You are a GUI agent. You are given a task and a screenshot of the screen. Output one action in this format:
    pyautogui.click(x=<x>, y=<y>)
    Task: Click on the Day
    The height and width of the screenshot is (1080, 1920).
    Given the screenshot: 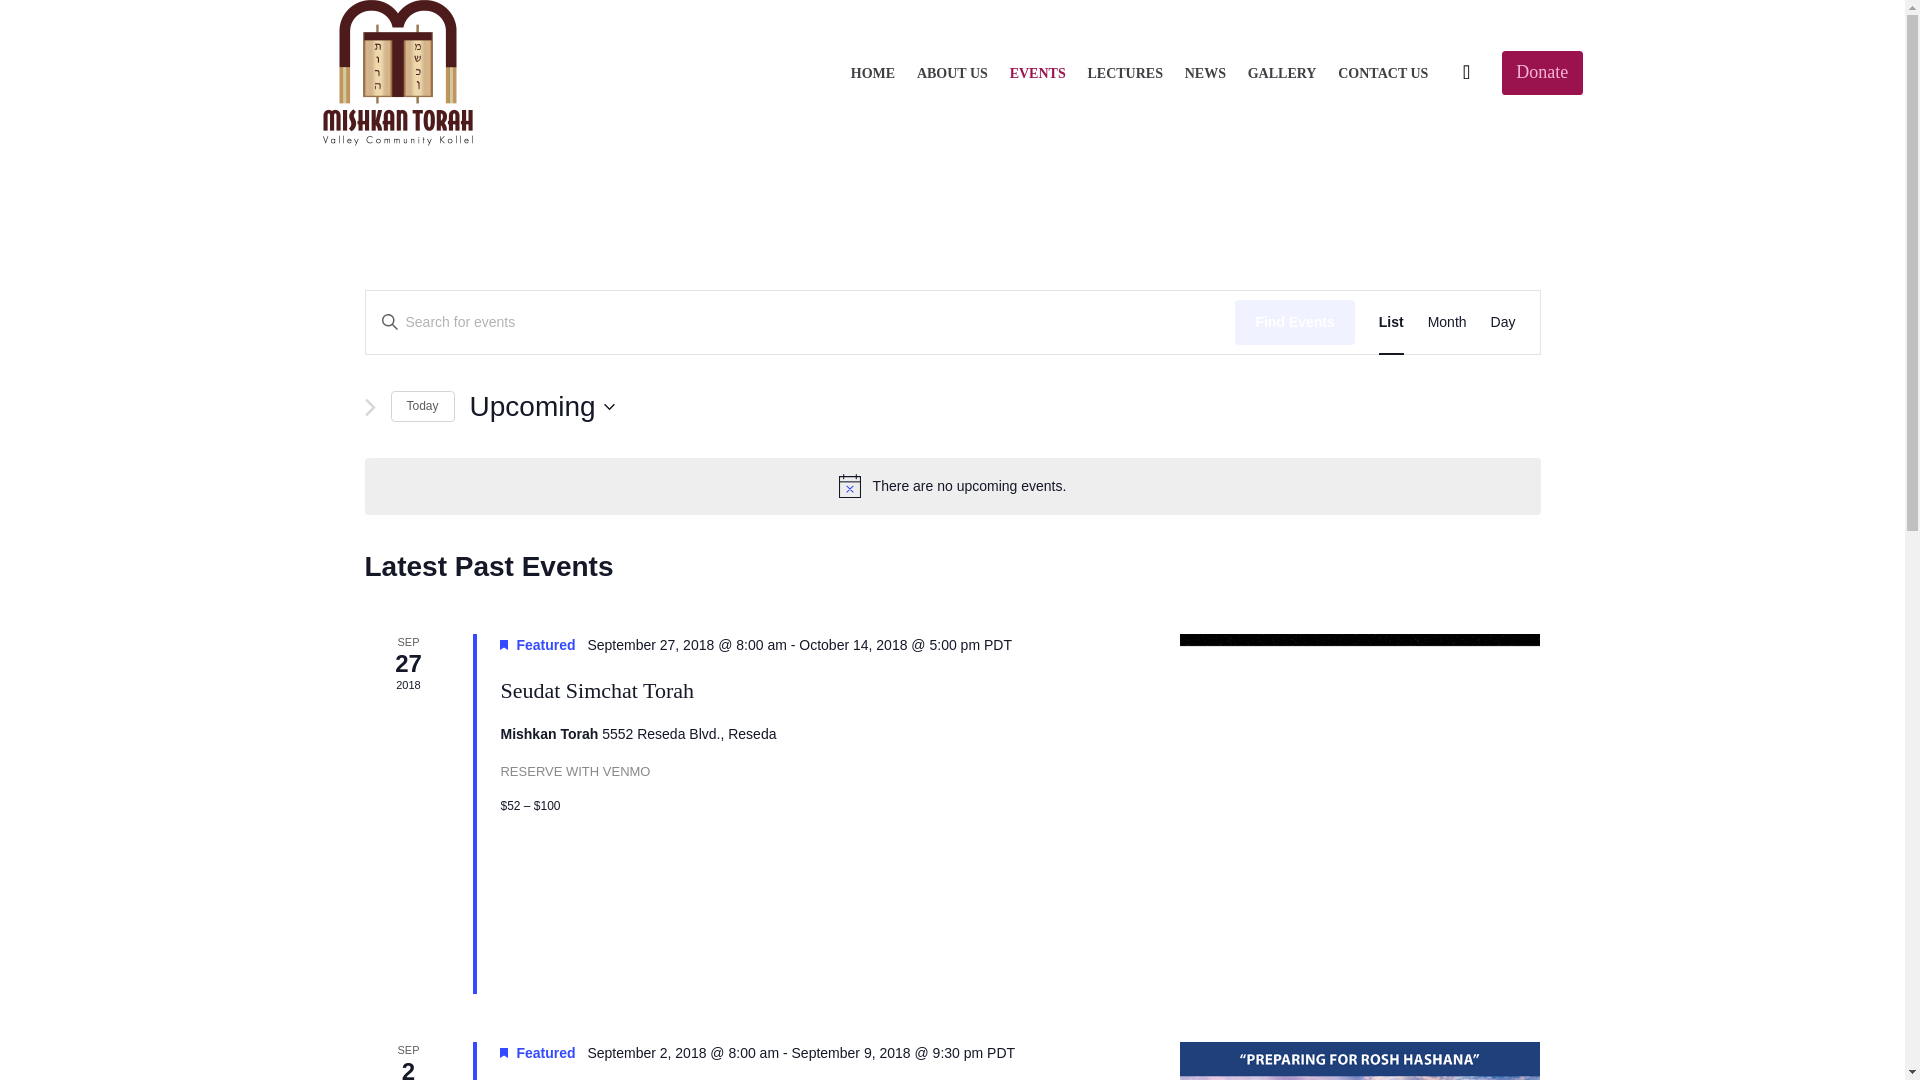 What is the action you would take?
    pyautogui.click(x=1504, y=322)
    